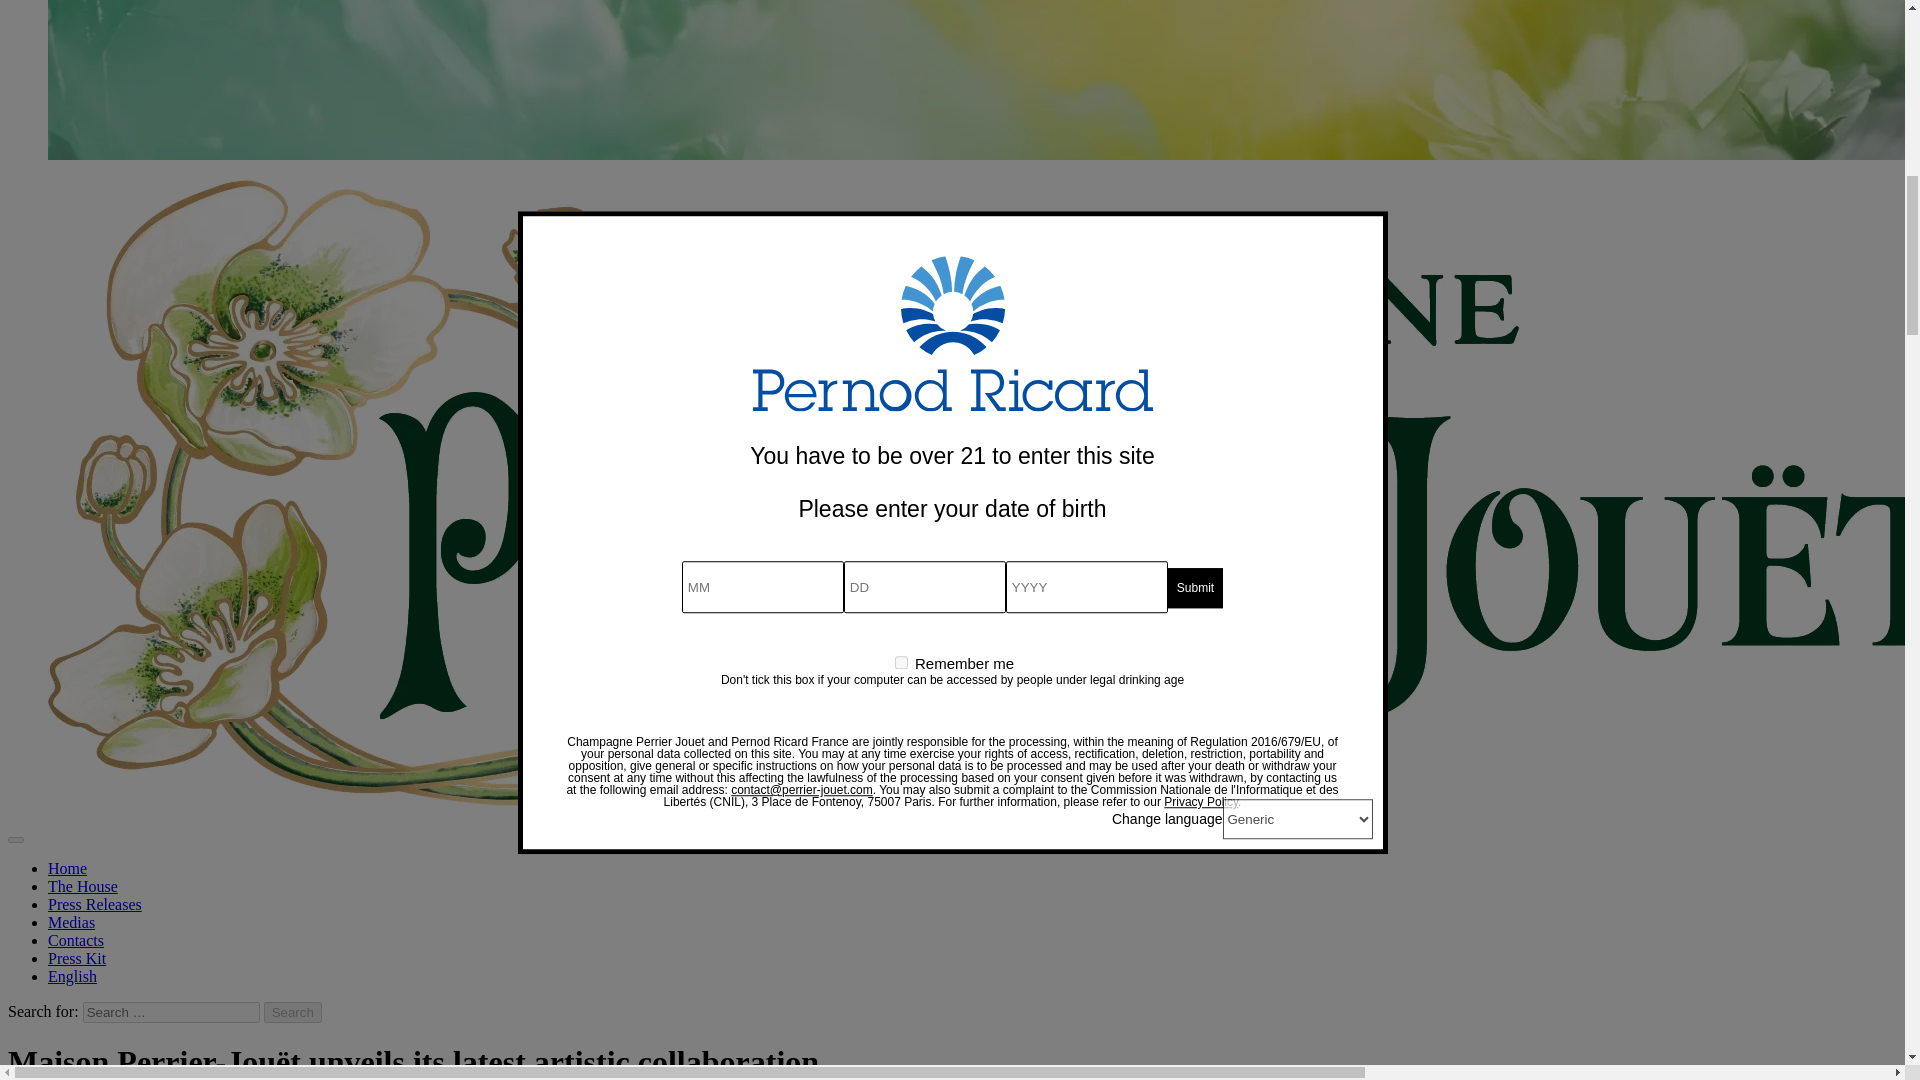 The width and height of the screenshot is (1920, 1080). I want to click on English, so click(72, 976).